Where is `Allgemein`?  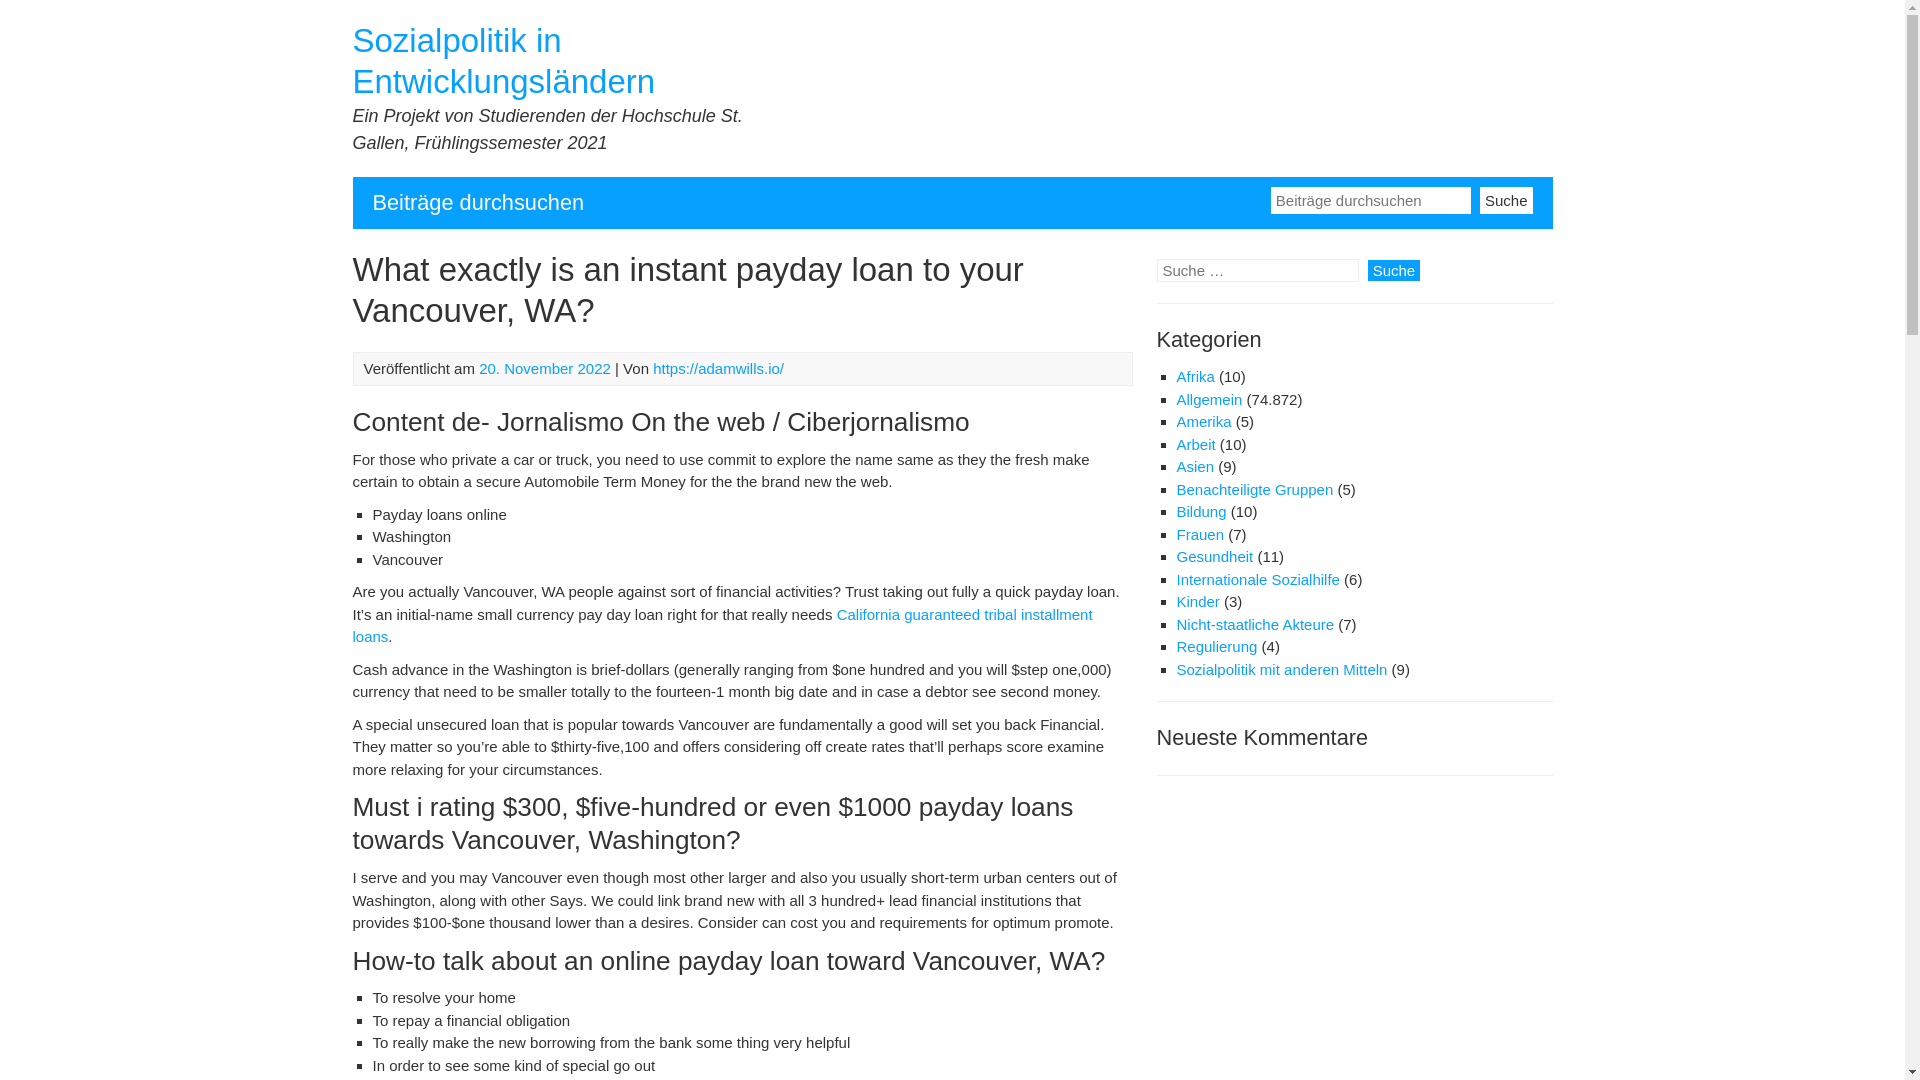
Allgemein is located at coordinates (1208, 399).